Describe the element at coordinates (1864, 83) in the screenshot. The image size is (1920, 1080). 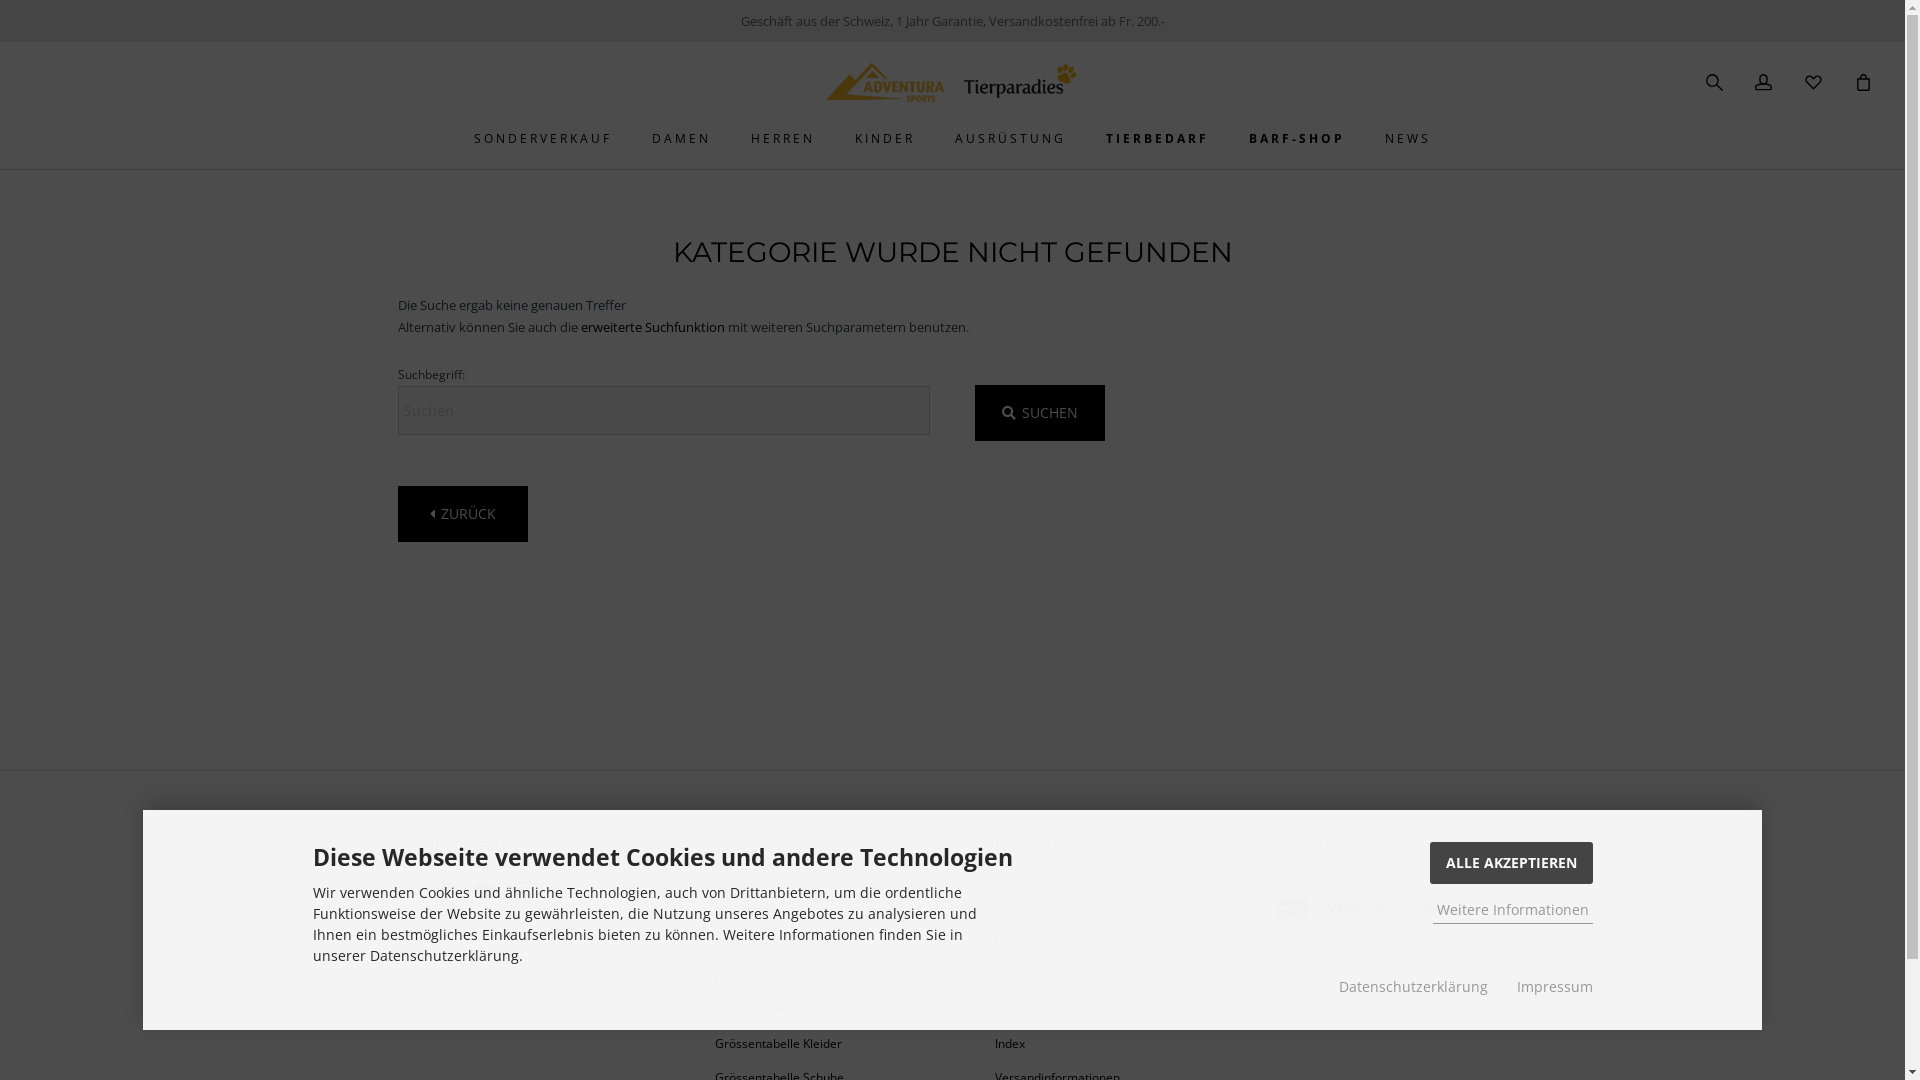
I see `Warenkorb` at that location.